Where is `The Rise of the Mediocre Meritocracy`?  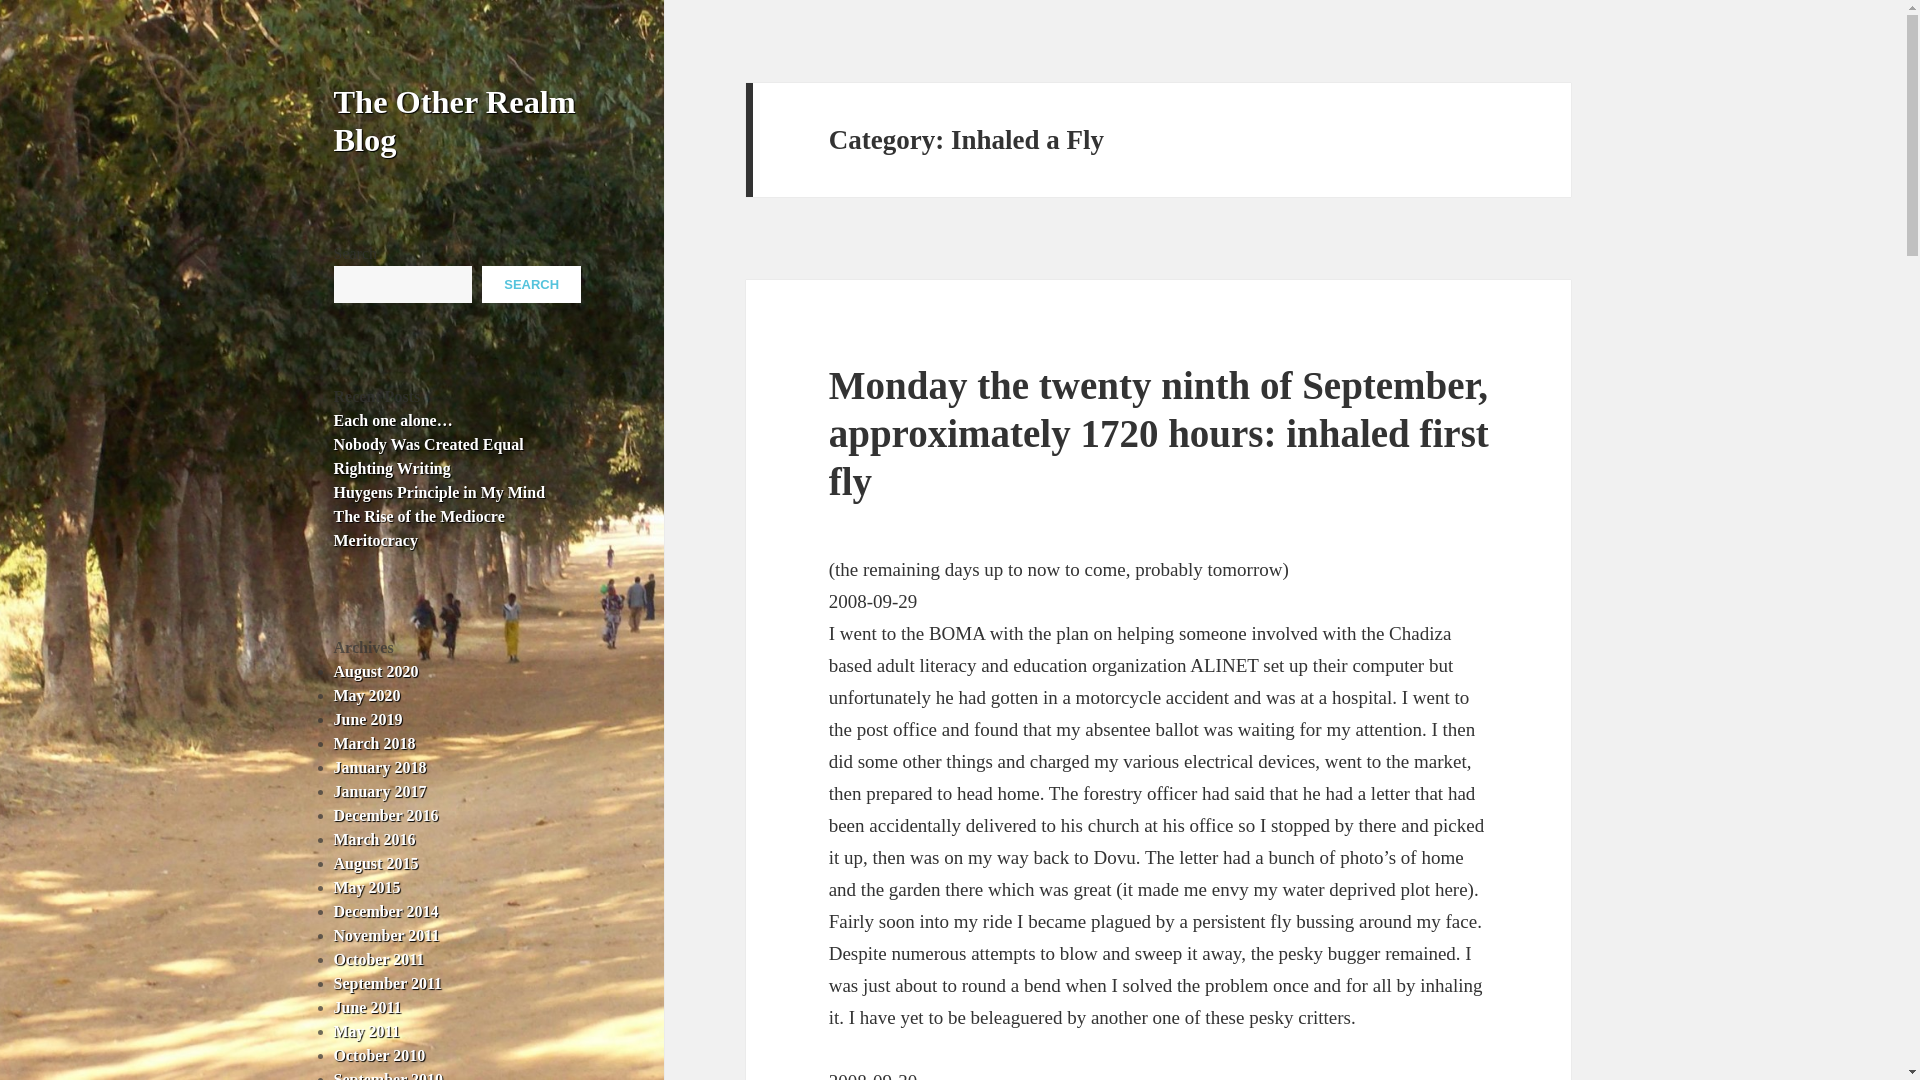
The Rise of the Mediocre Meritocracy is located at coordinates (419, 528).